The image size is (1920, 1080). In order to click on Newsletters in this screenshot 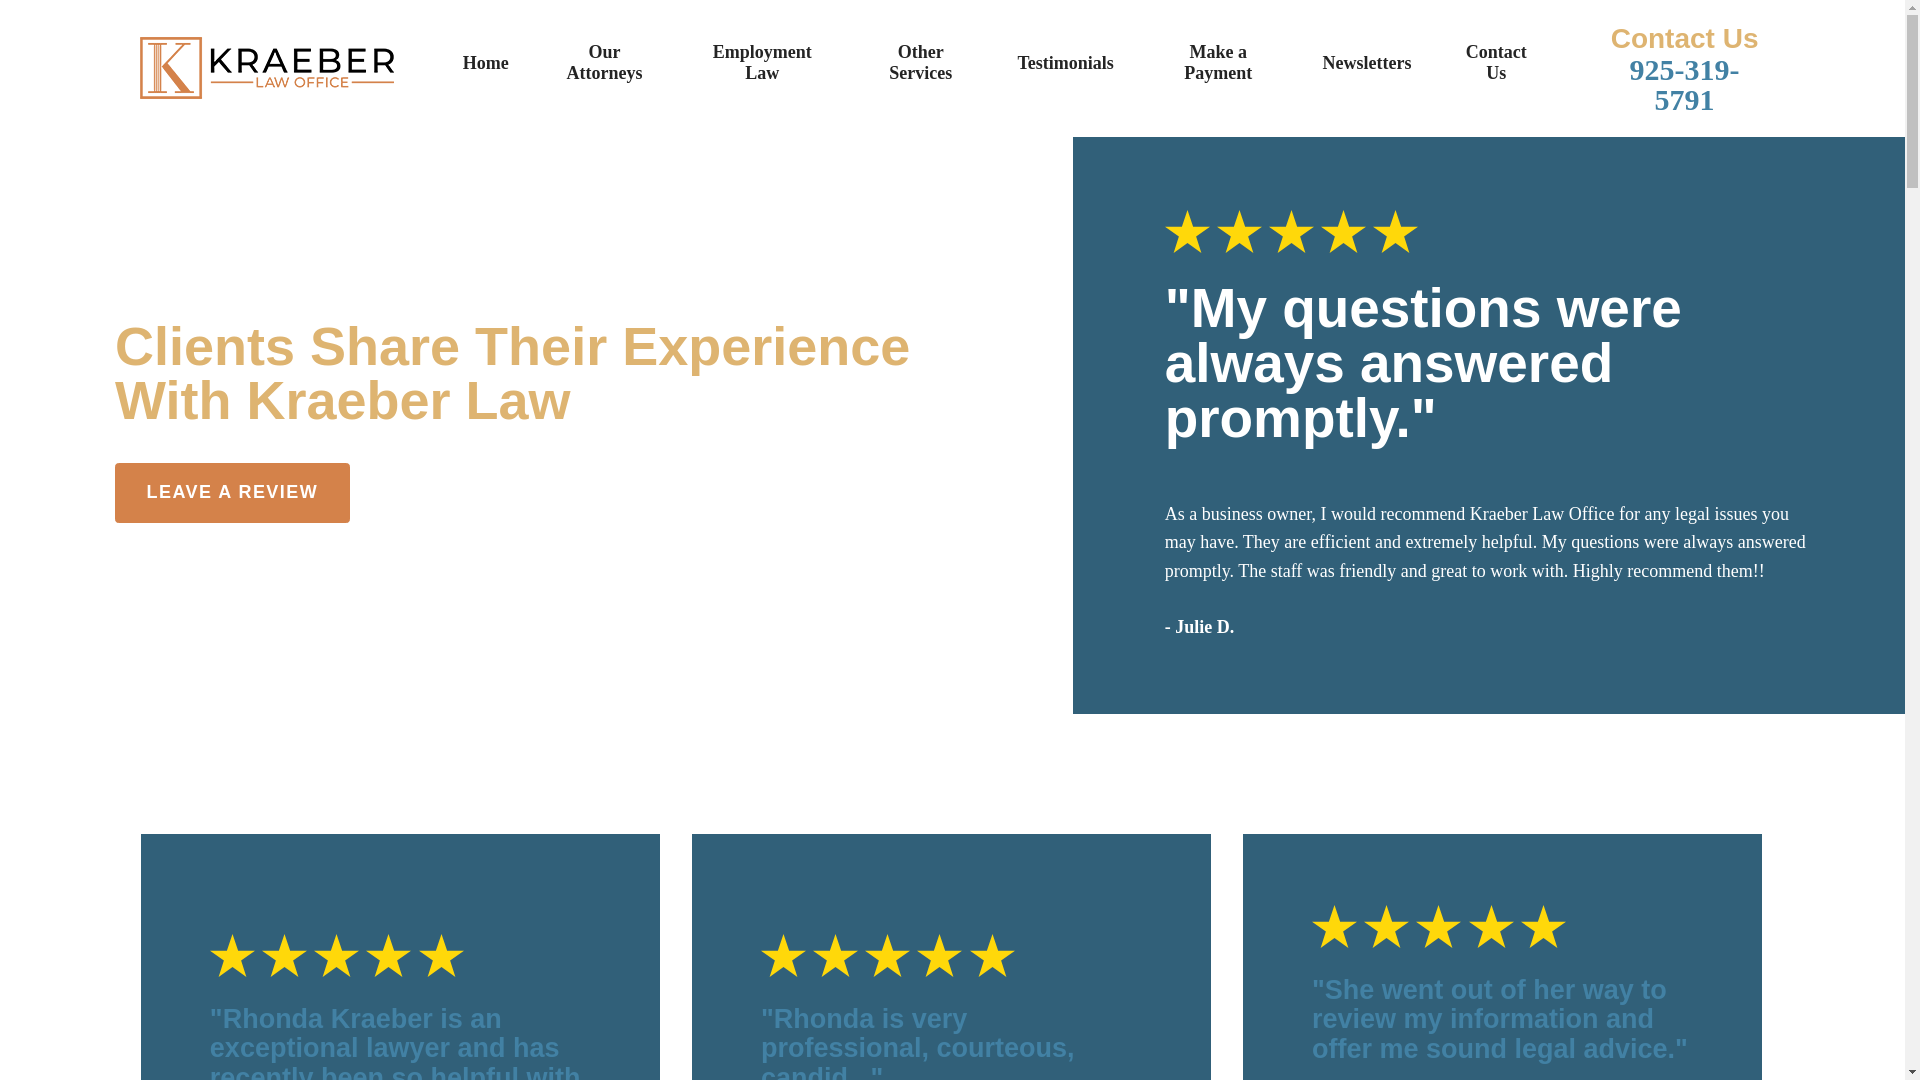, I will do `click(1366, 68)`.